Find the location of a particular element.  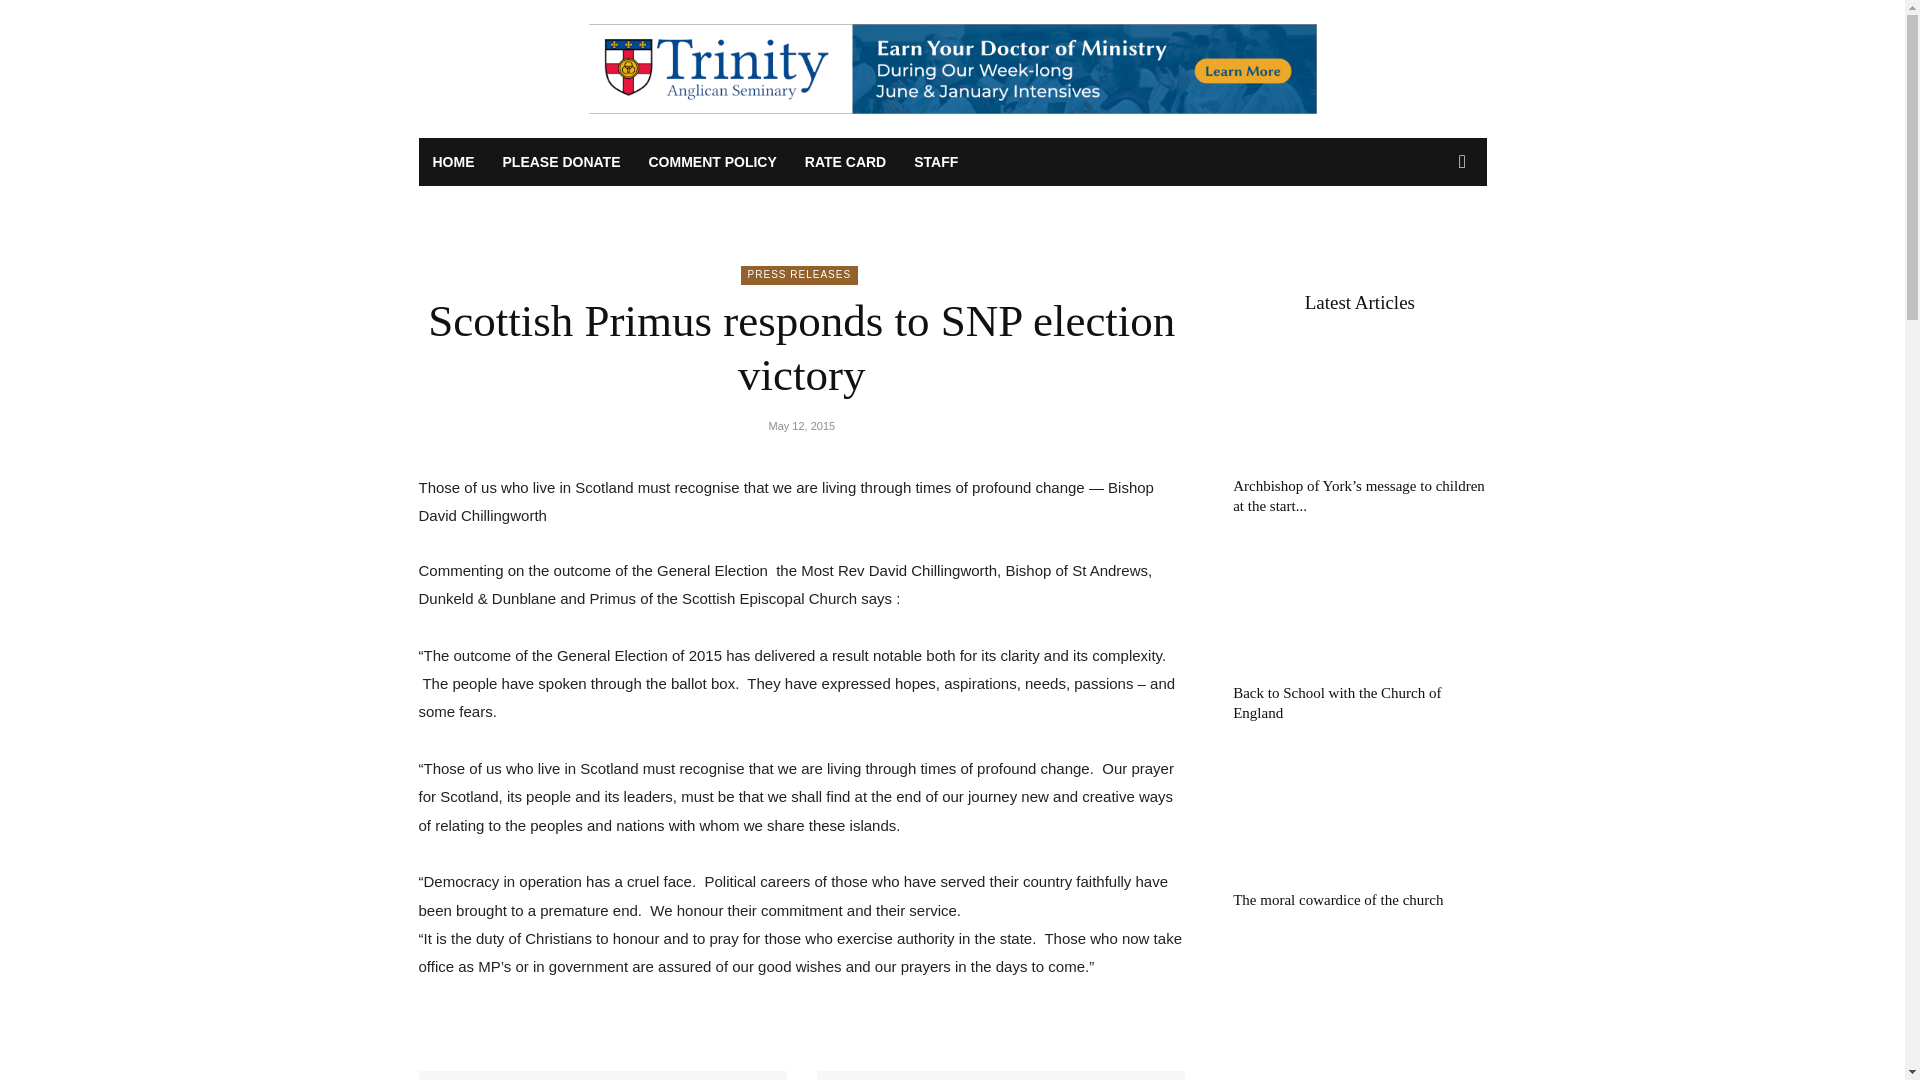

HOME is located at coordinates (452, 162).